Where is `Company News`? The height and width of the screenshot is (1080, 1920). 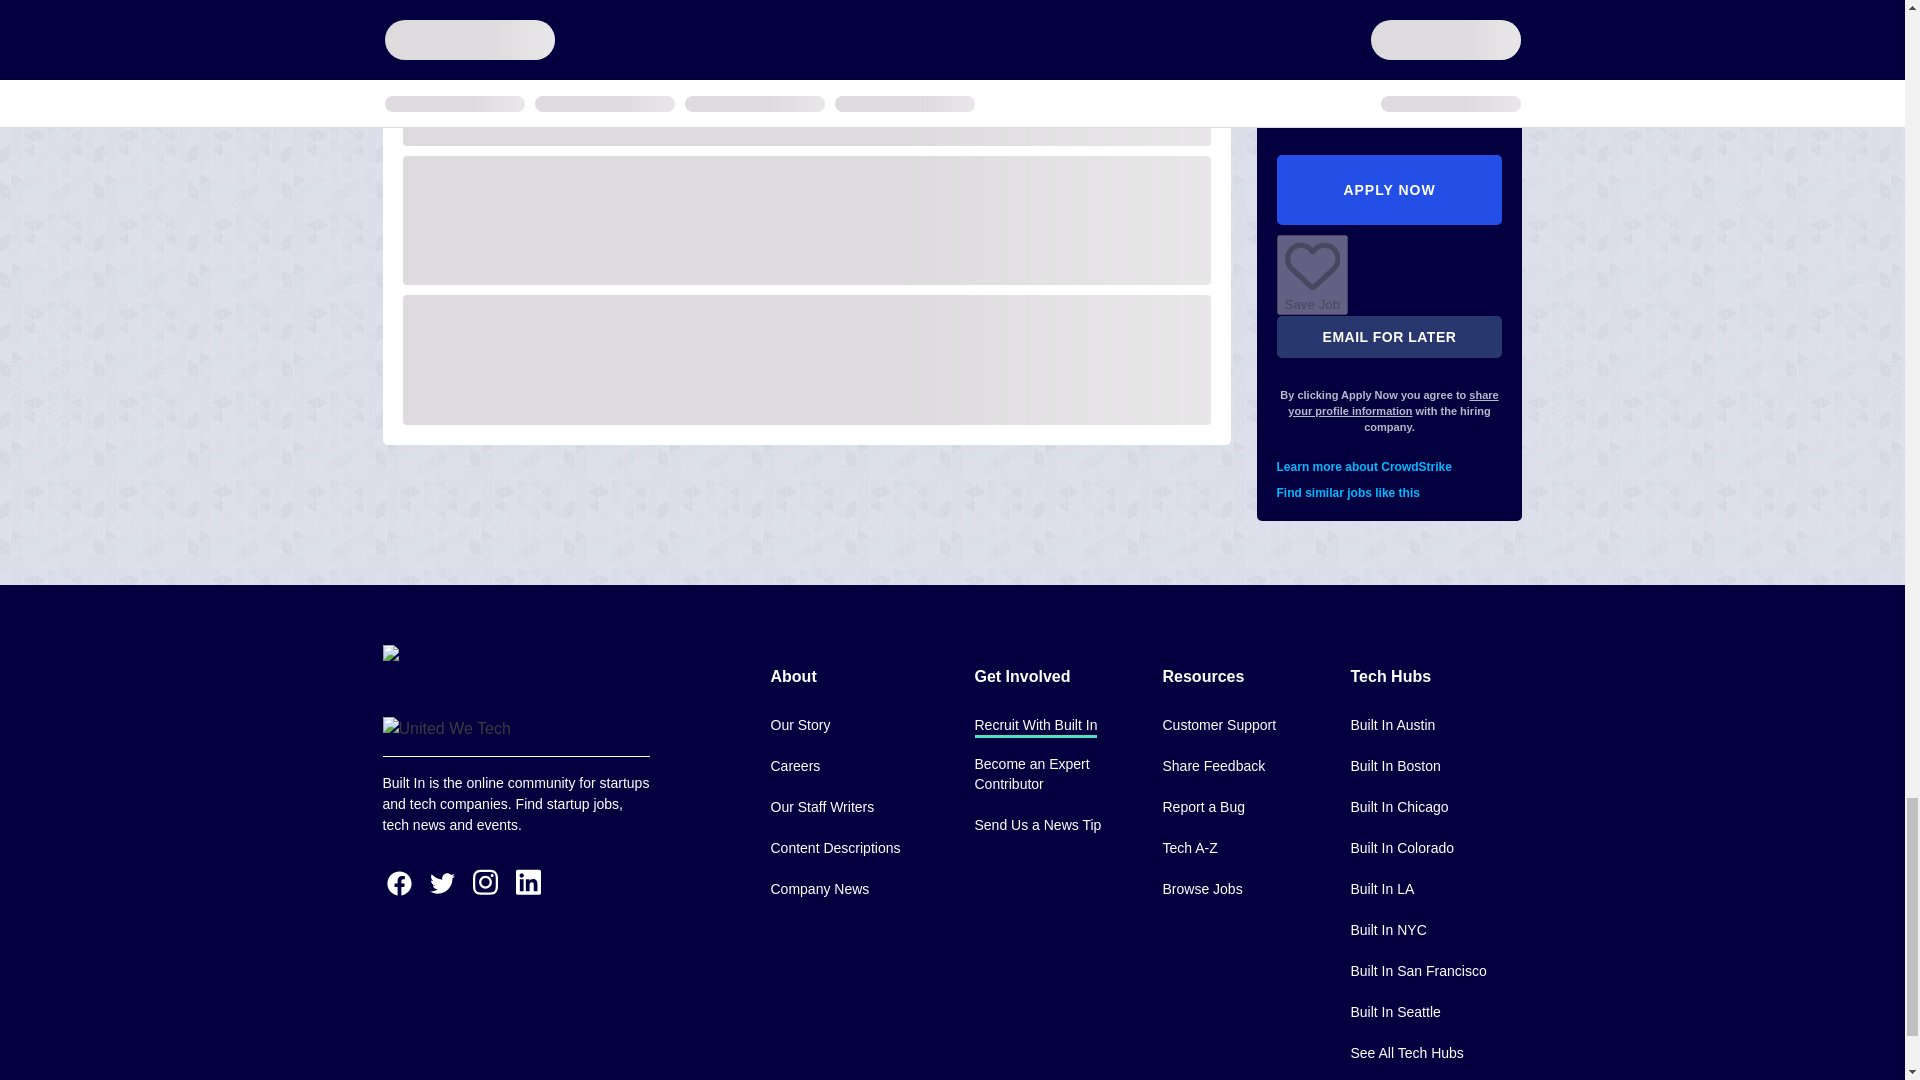
Company News is located at coordinates (819, 890).